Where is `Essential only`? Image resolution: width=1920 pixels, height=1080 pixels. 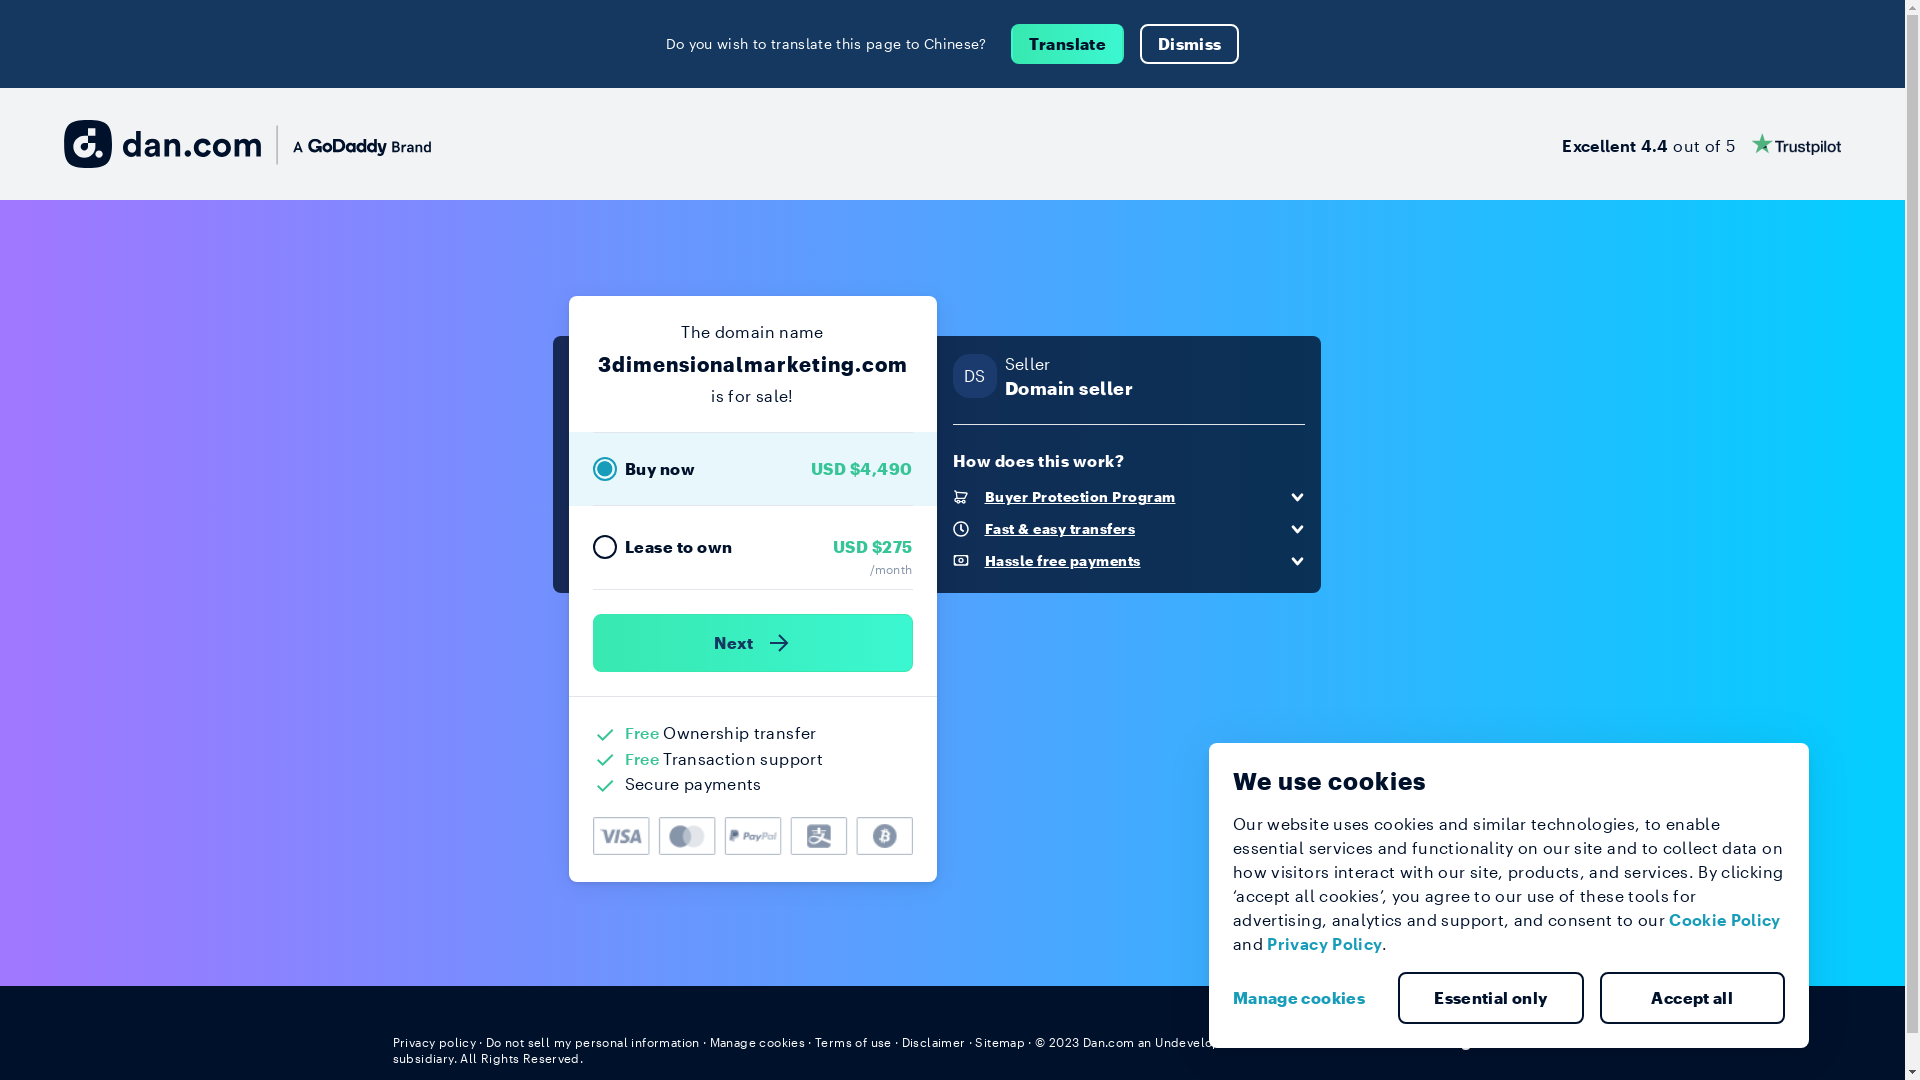
Essential only is located at coordinates (1491, 998).